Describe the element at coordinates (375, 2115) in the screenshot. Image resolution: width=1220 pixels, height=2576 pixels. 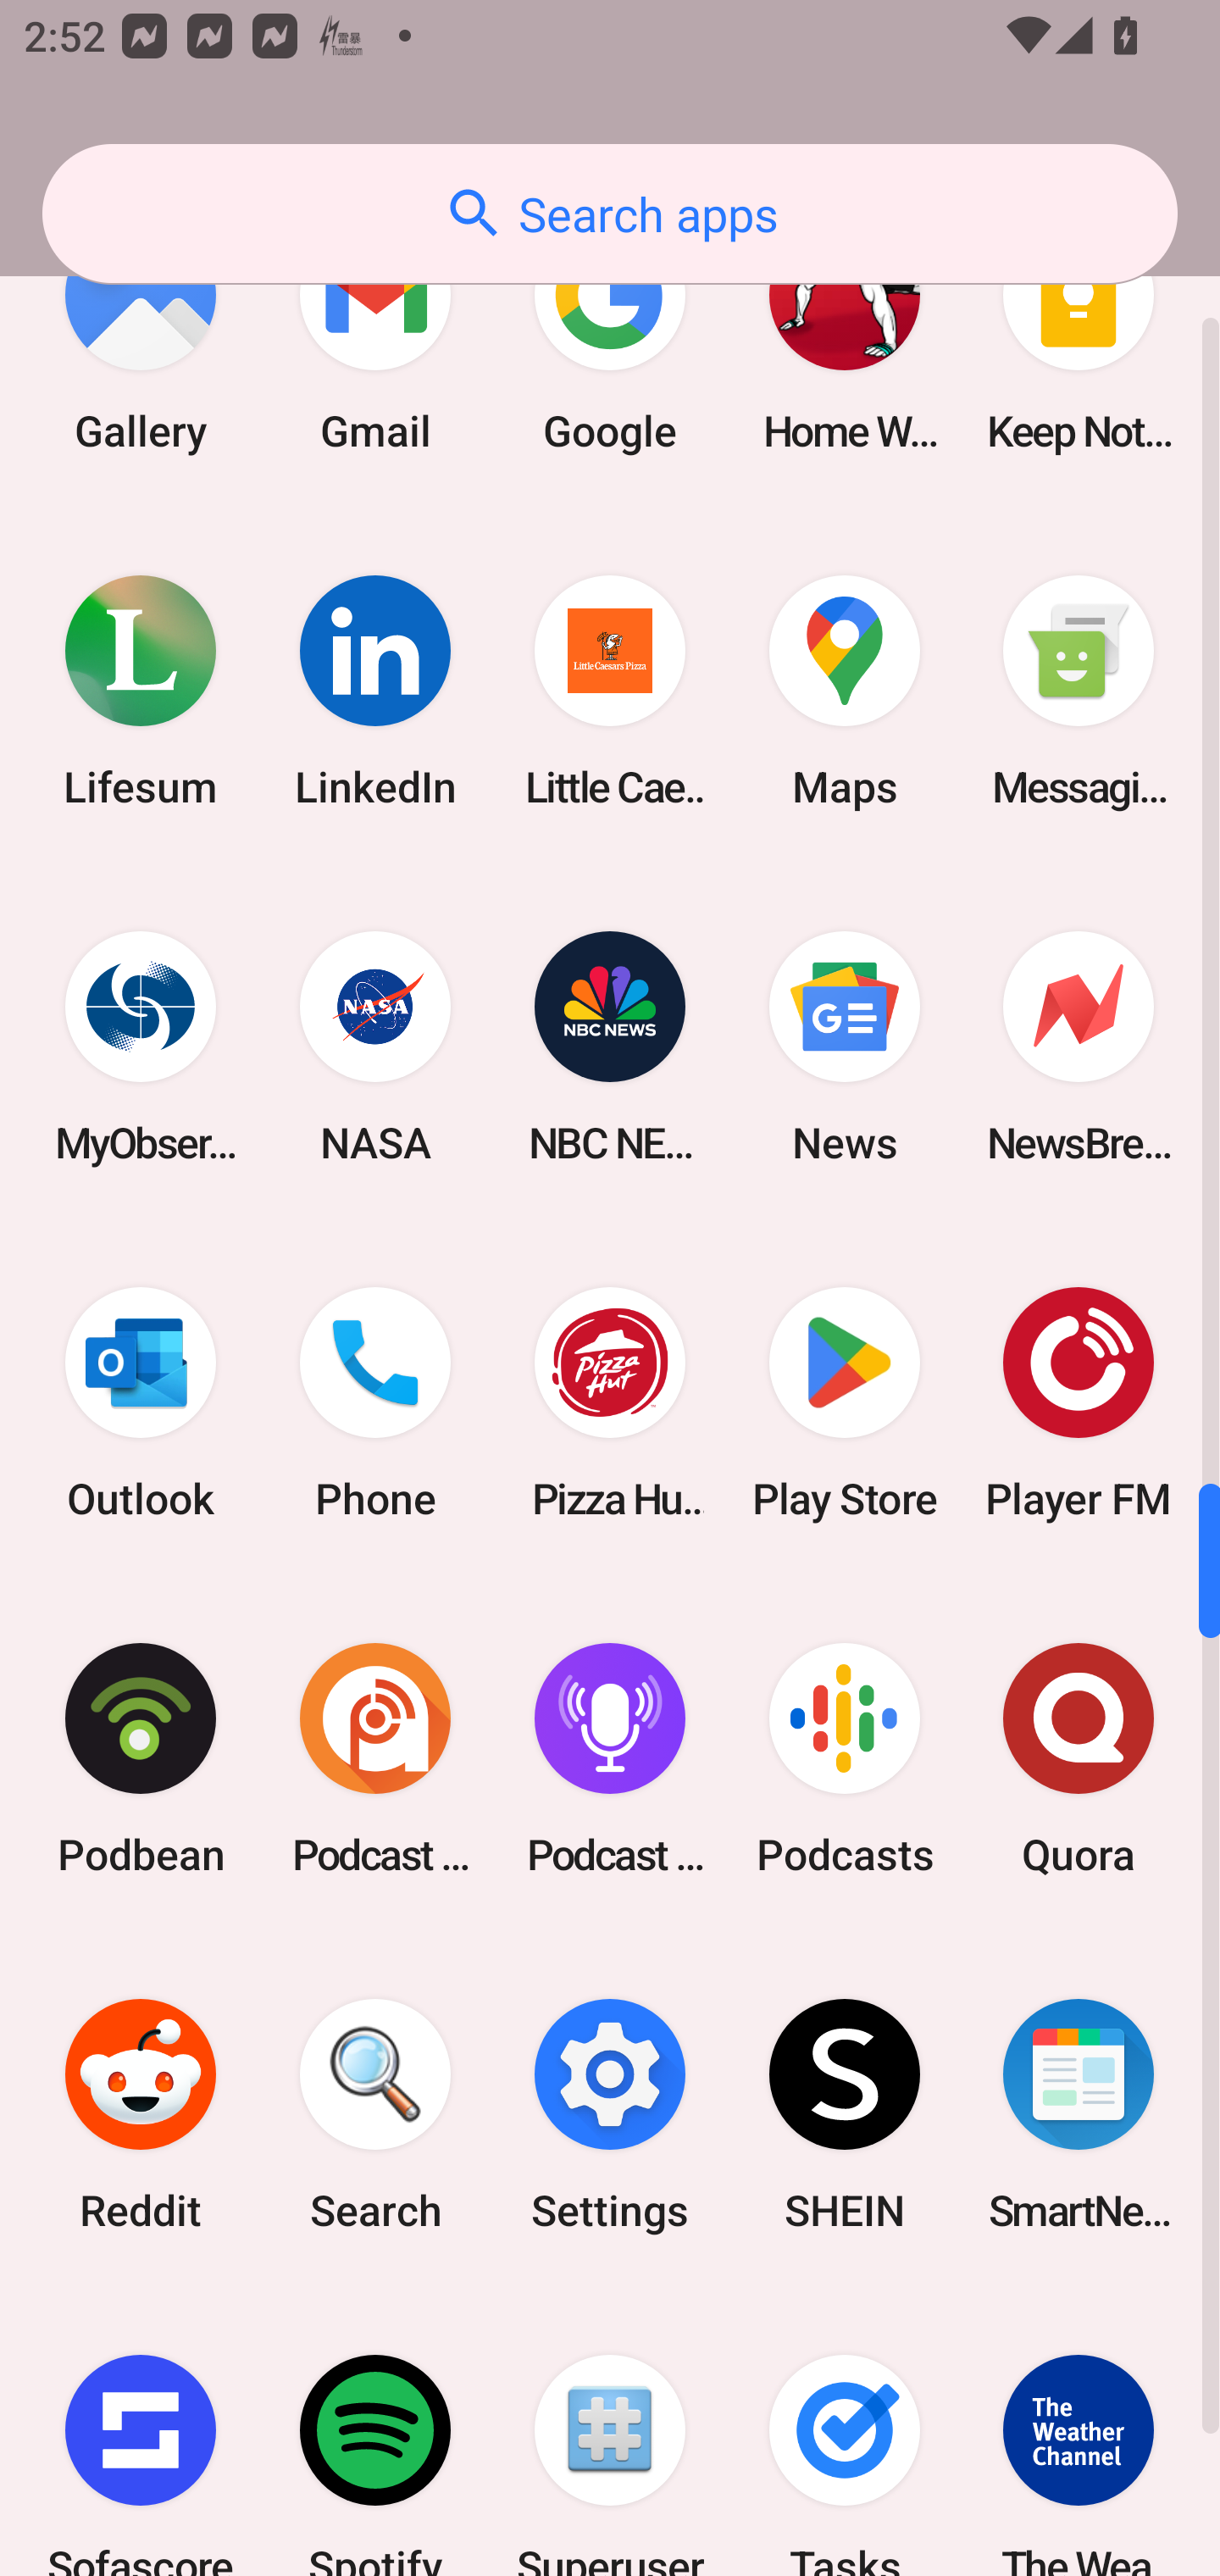
I see `Search` at that location.